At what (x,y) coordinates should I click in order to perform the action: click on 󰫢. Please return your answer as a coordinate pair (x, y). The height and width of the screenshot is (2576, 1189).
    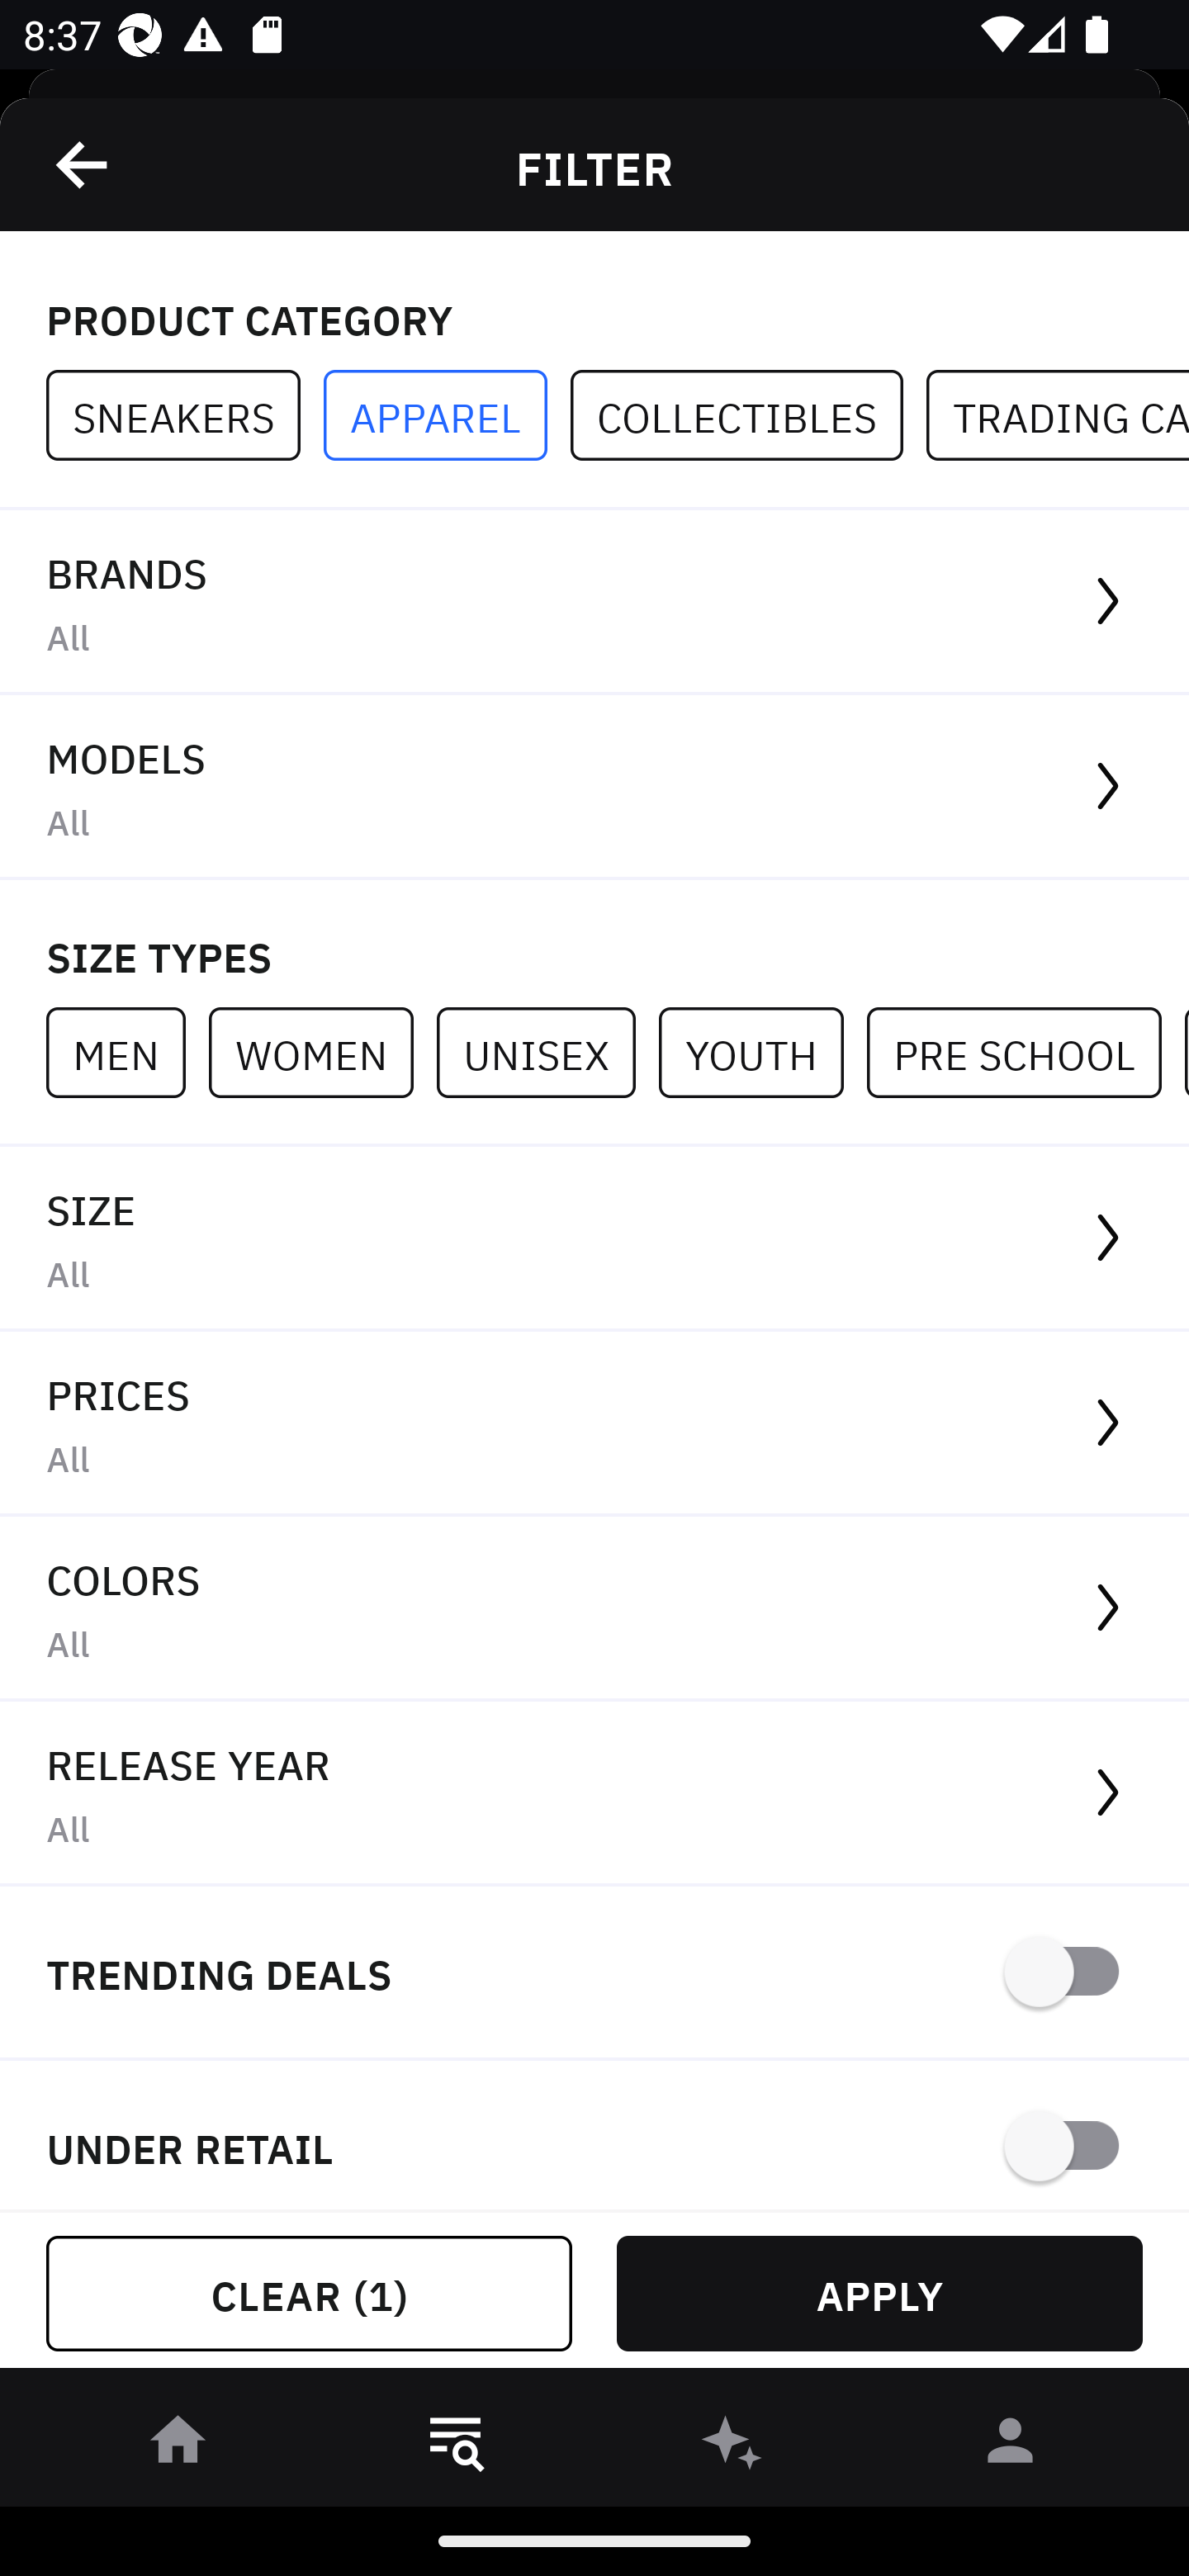
    Looking at the image, I should click on (733, 2446).